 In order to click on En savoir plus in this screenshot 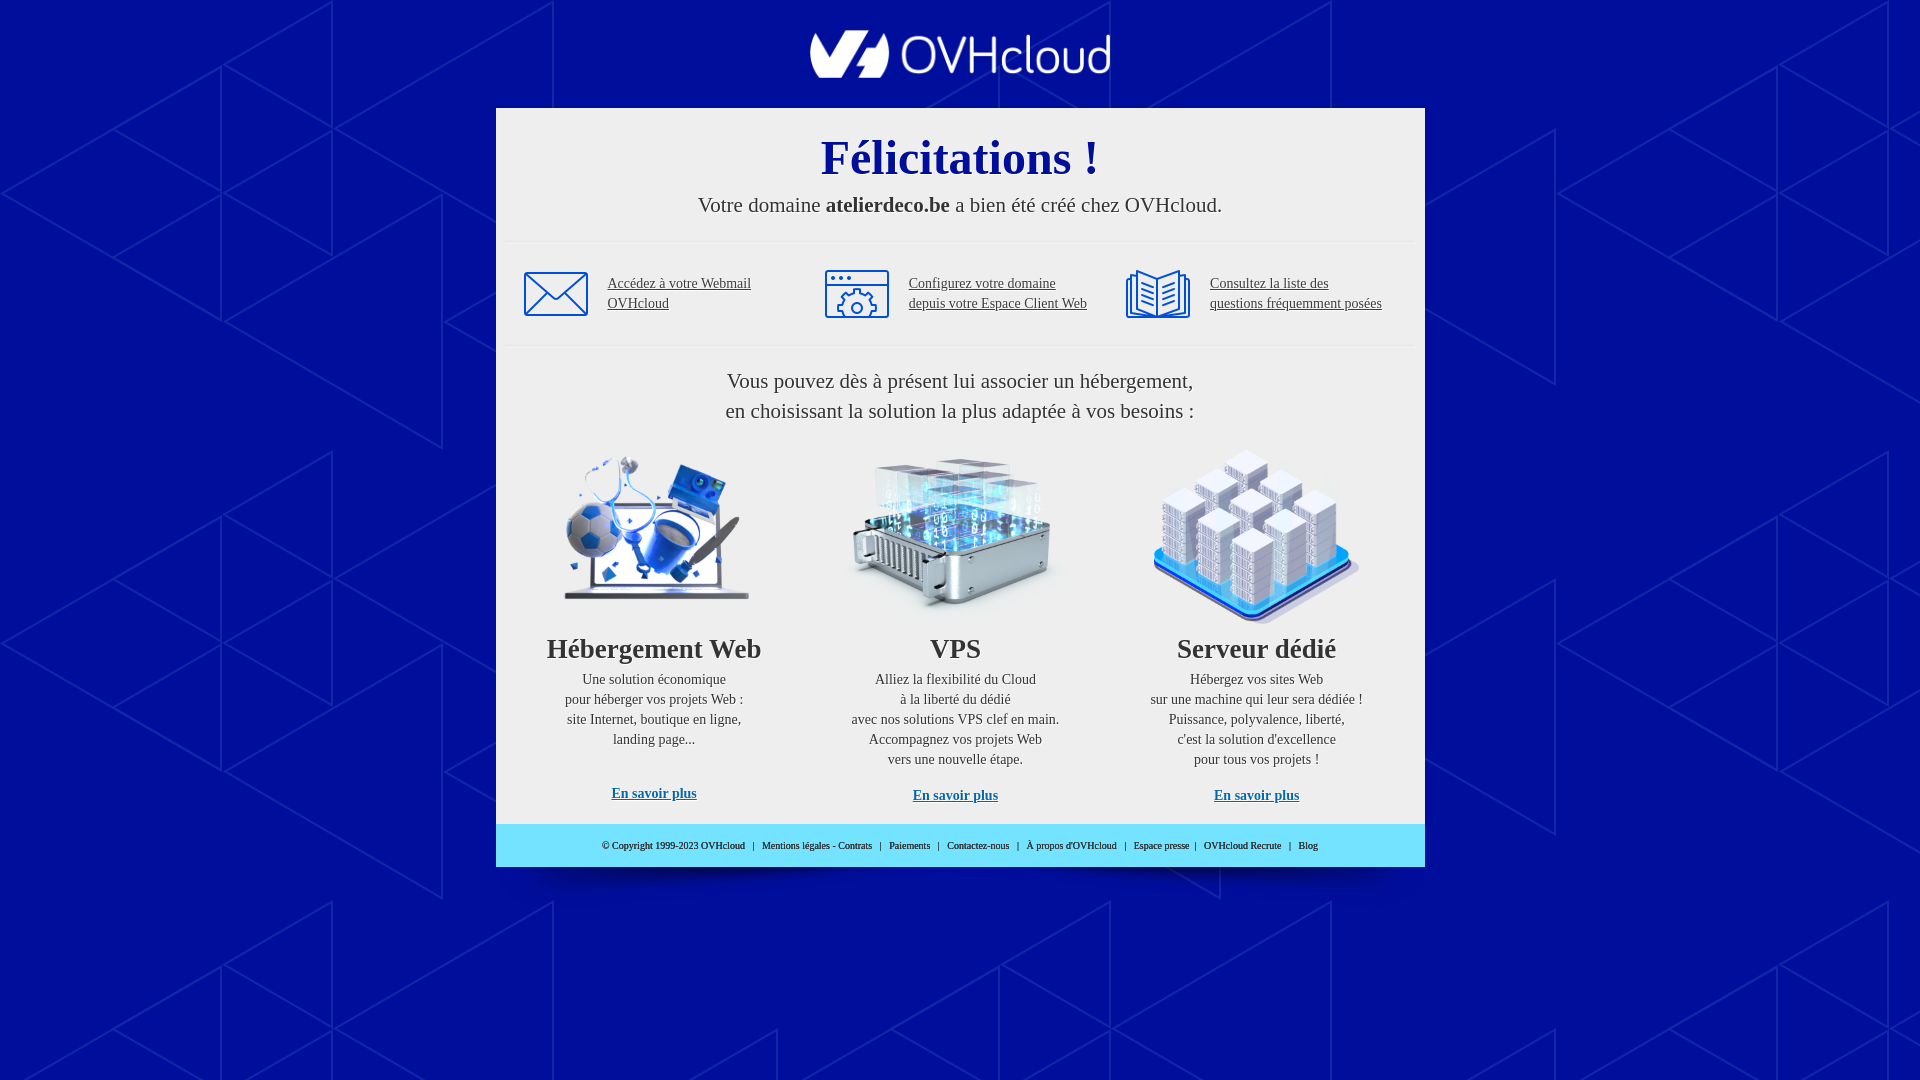, I will do `click(1256, 796)`.